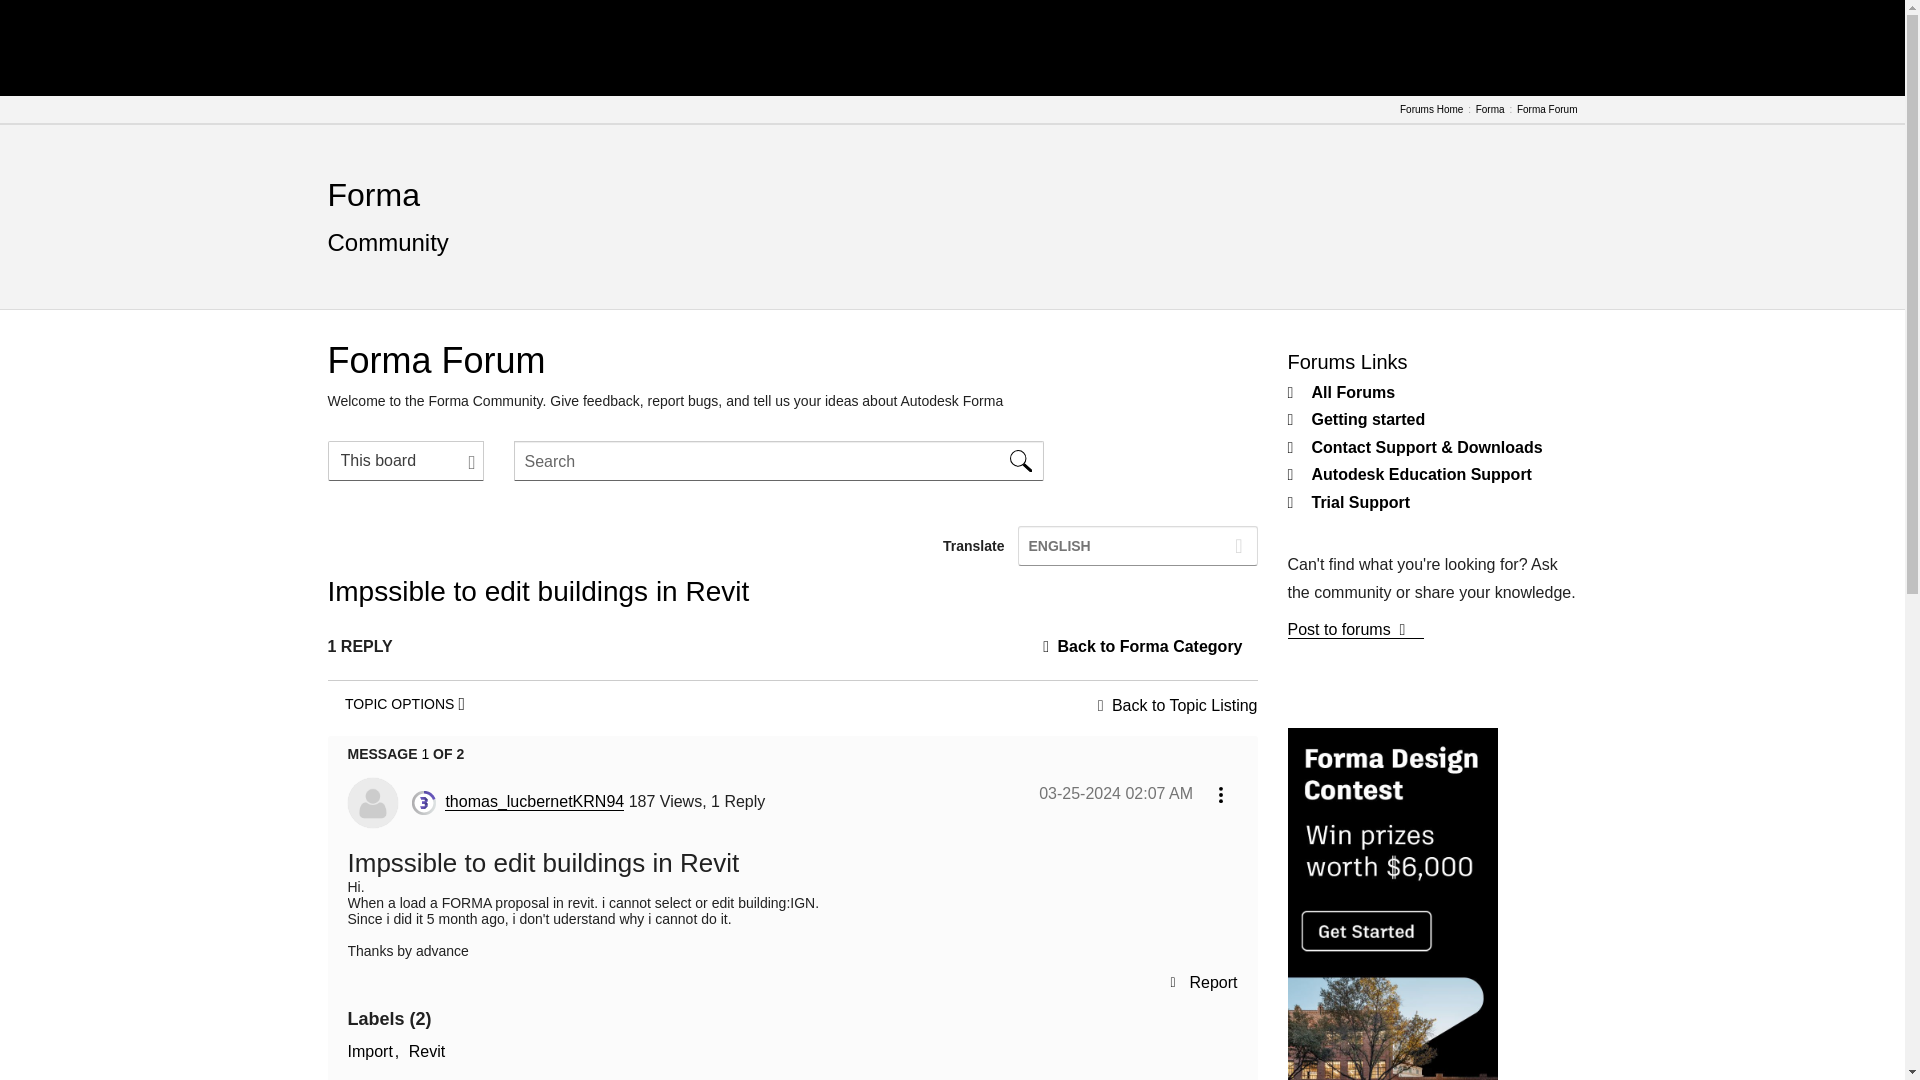  What do you see at coordinates (373, 1052) in the screenshot?
I see `Import` at bounding box center [373, 1052].